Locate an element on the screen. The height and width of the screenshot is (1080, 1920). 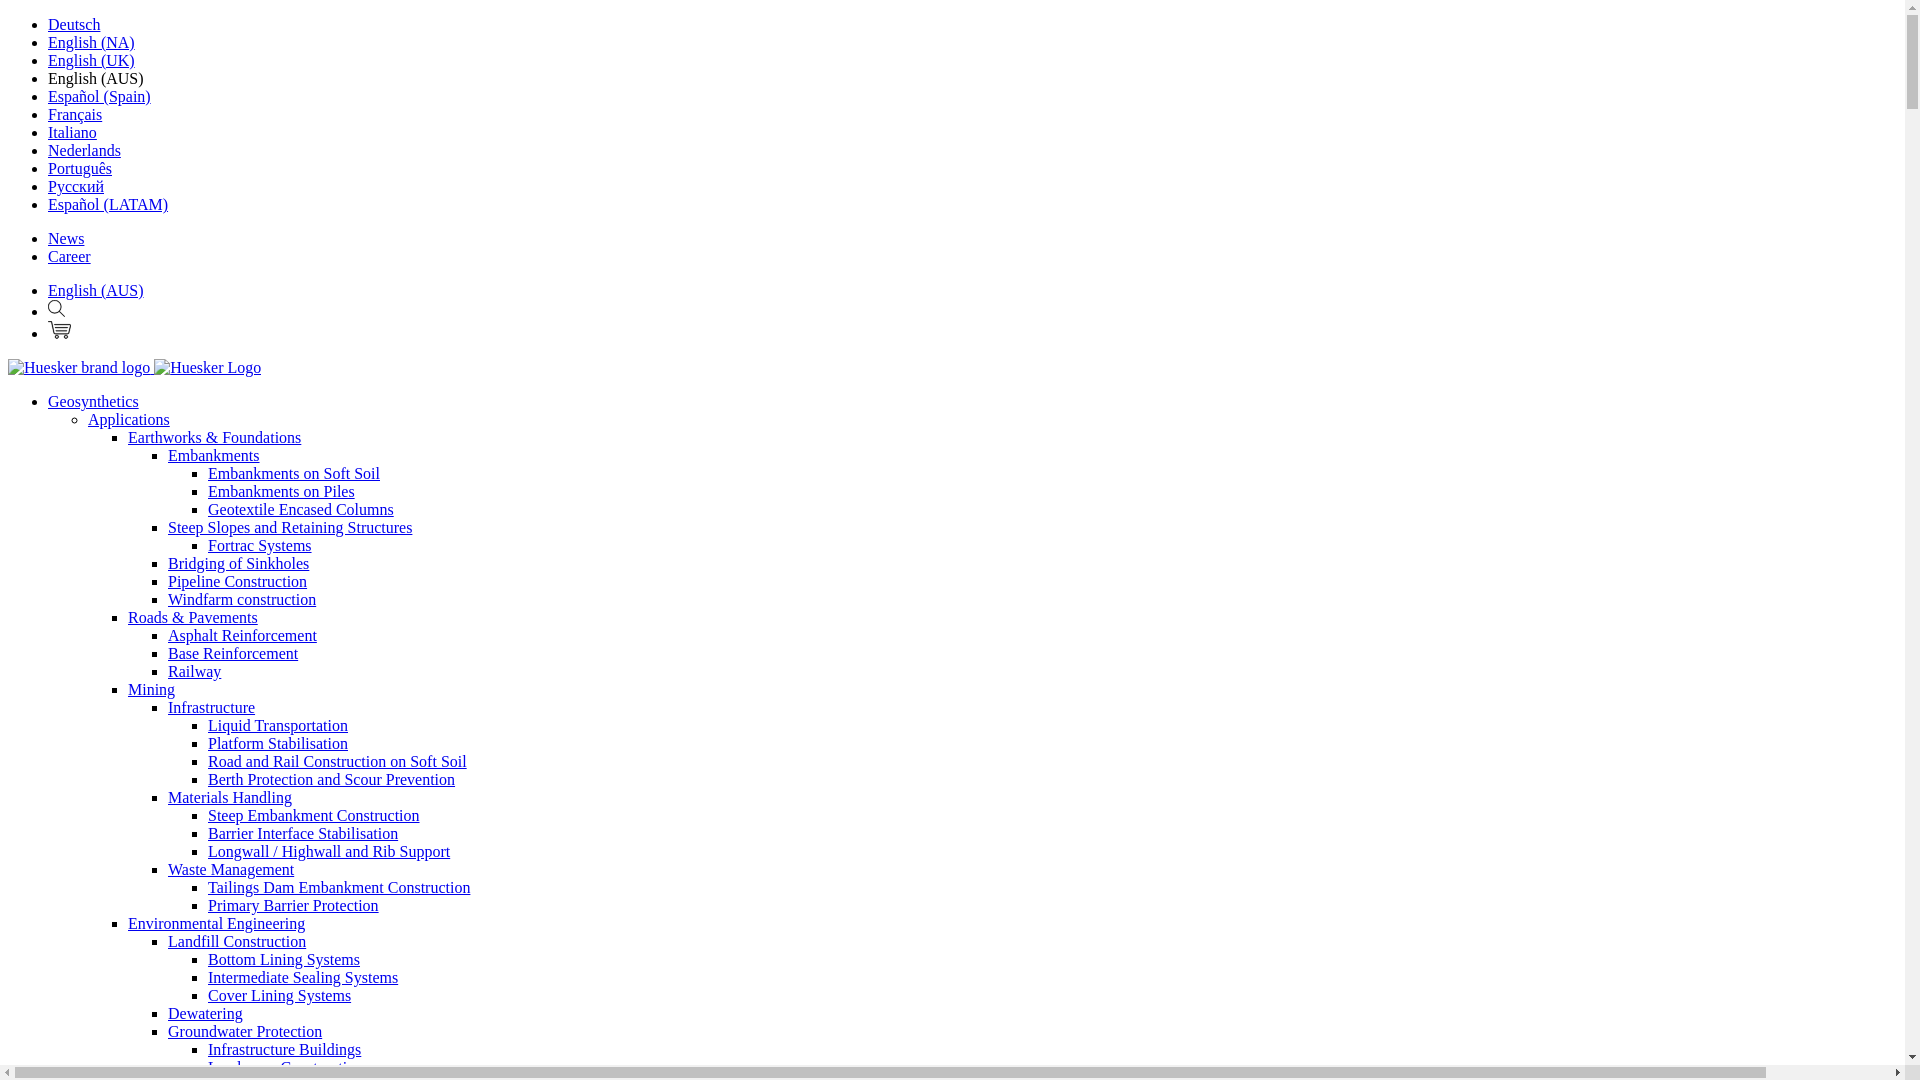
Embankments on Piles is located at coordinates (282, 492).